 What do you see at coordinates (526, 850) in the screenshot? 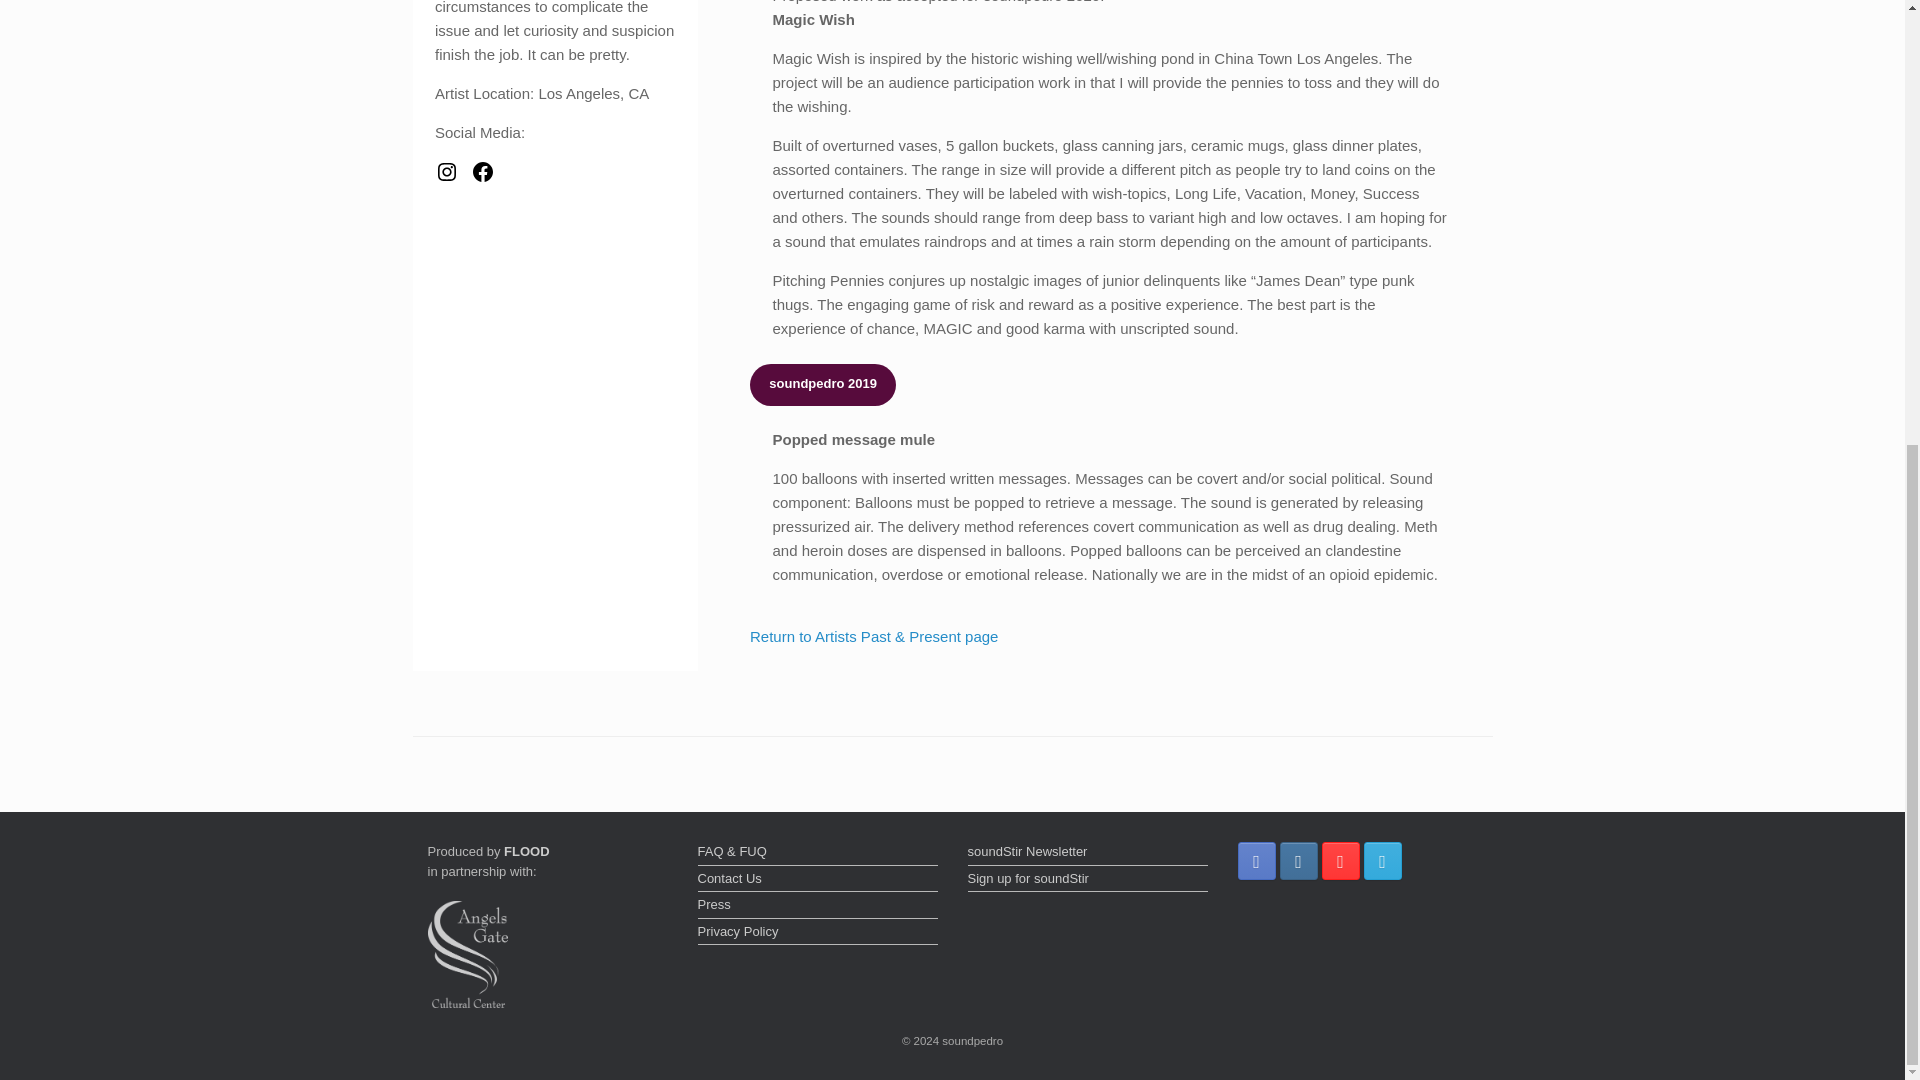
I see `FLOOD` at bounding box center [526, 850].